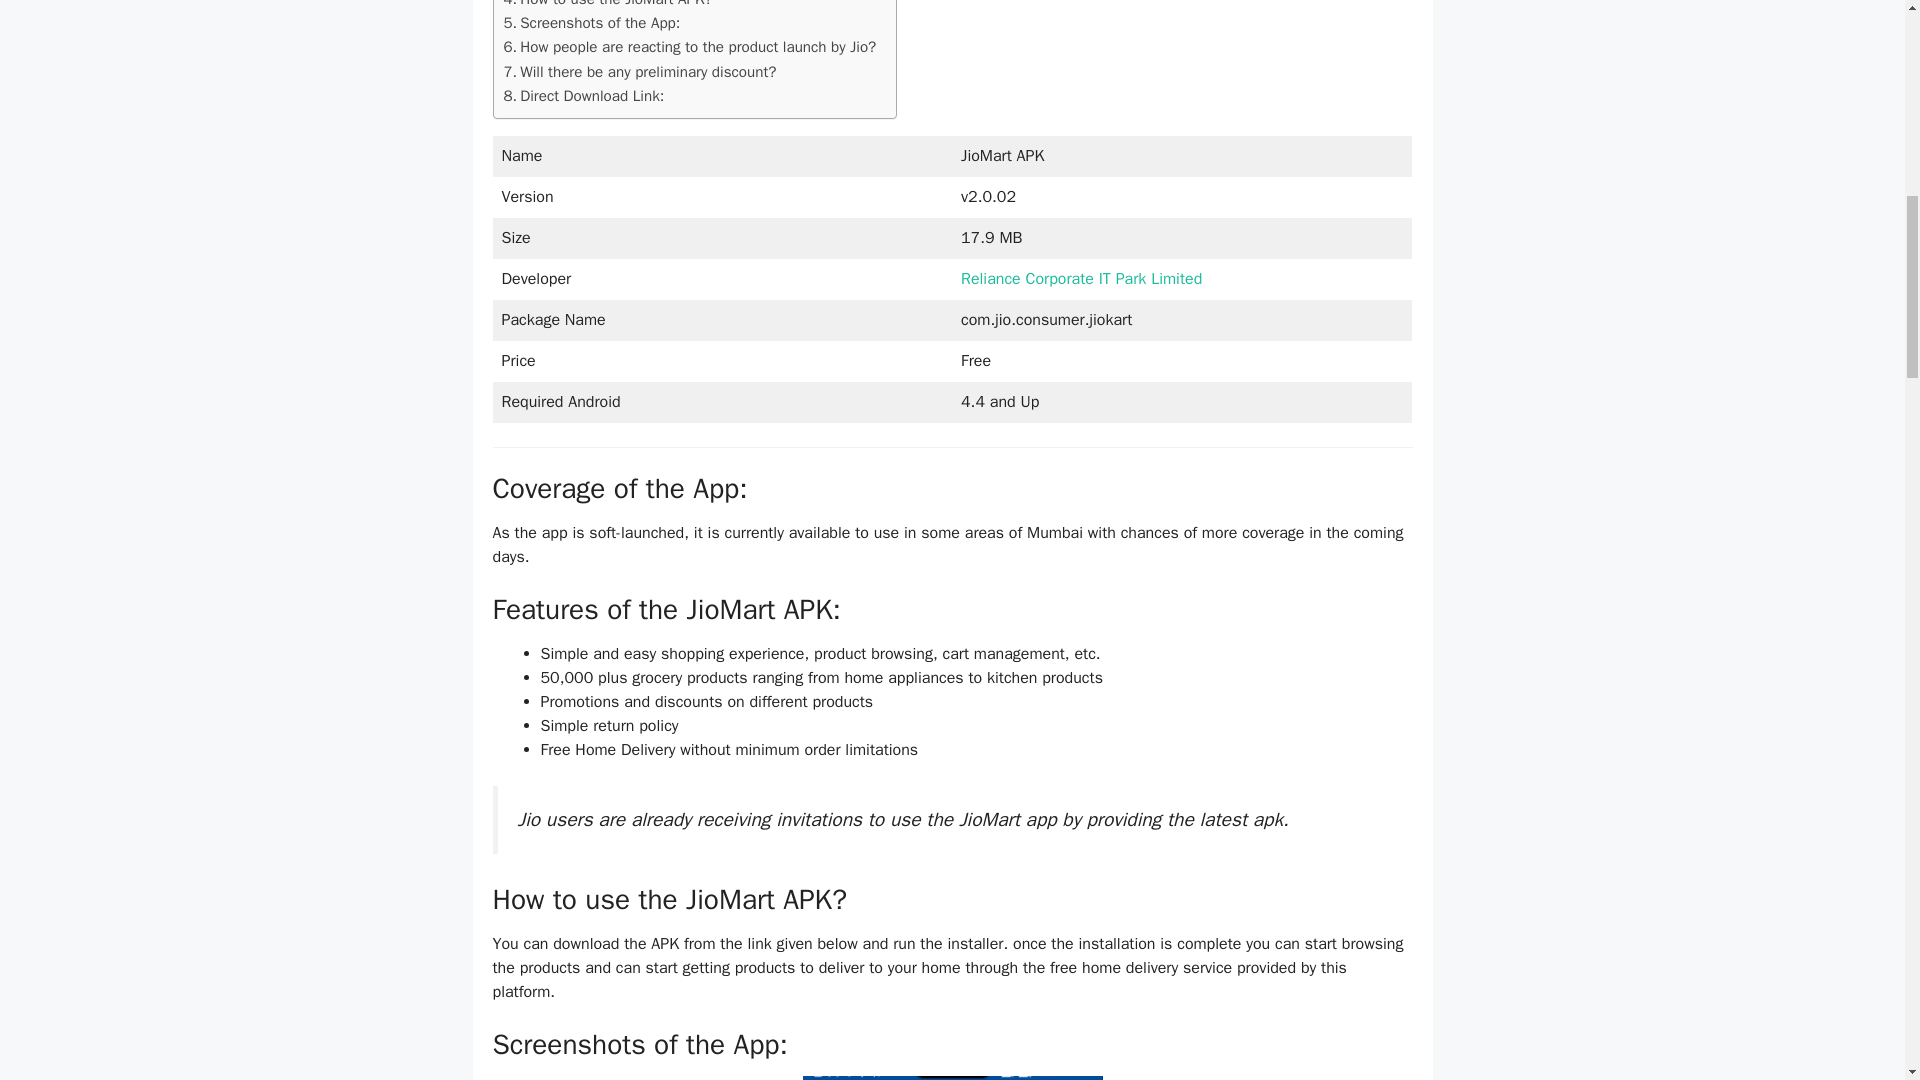 This screenshot has height=1080, width=1920. Describe the element at coordinates (690, 46) in the screenshot. I see `How people are reacting to the product launch by Jio?` at that location.